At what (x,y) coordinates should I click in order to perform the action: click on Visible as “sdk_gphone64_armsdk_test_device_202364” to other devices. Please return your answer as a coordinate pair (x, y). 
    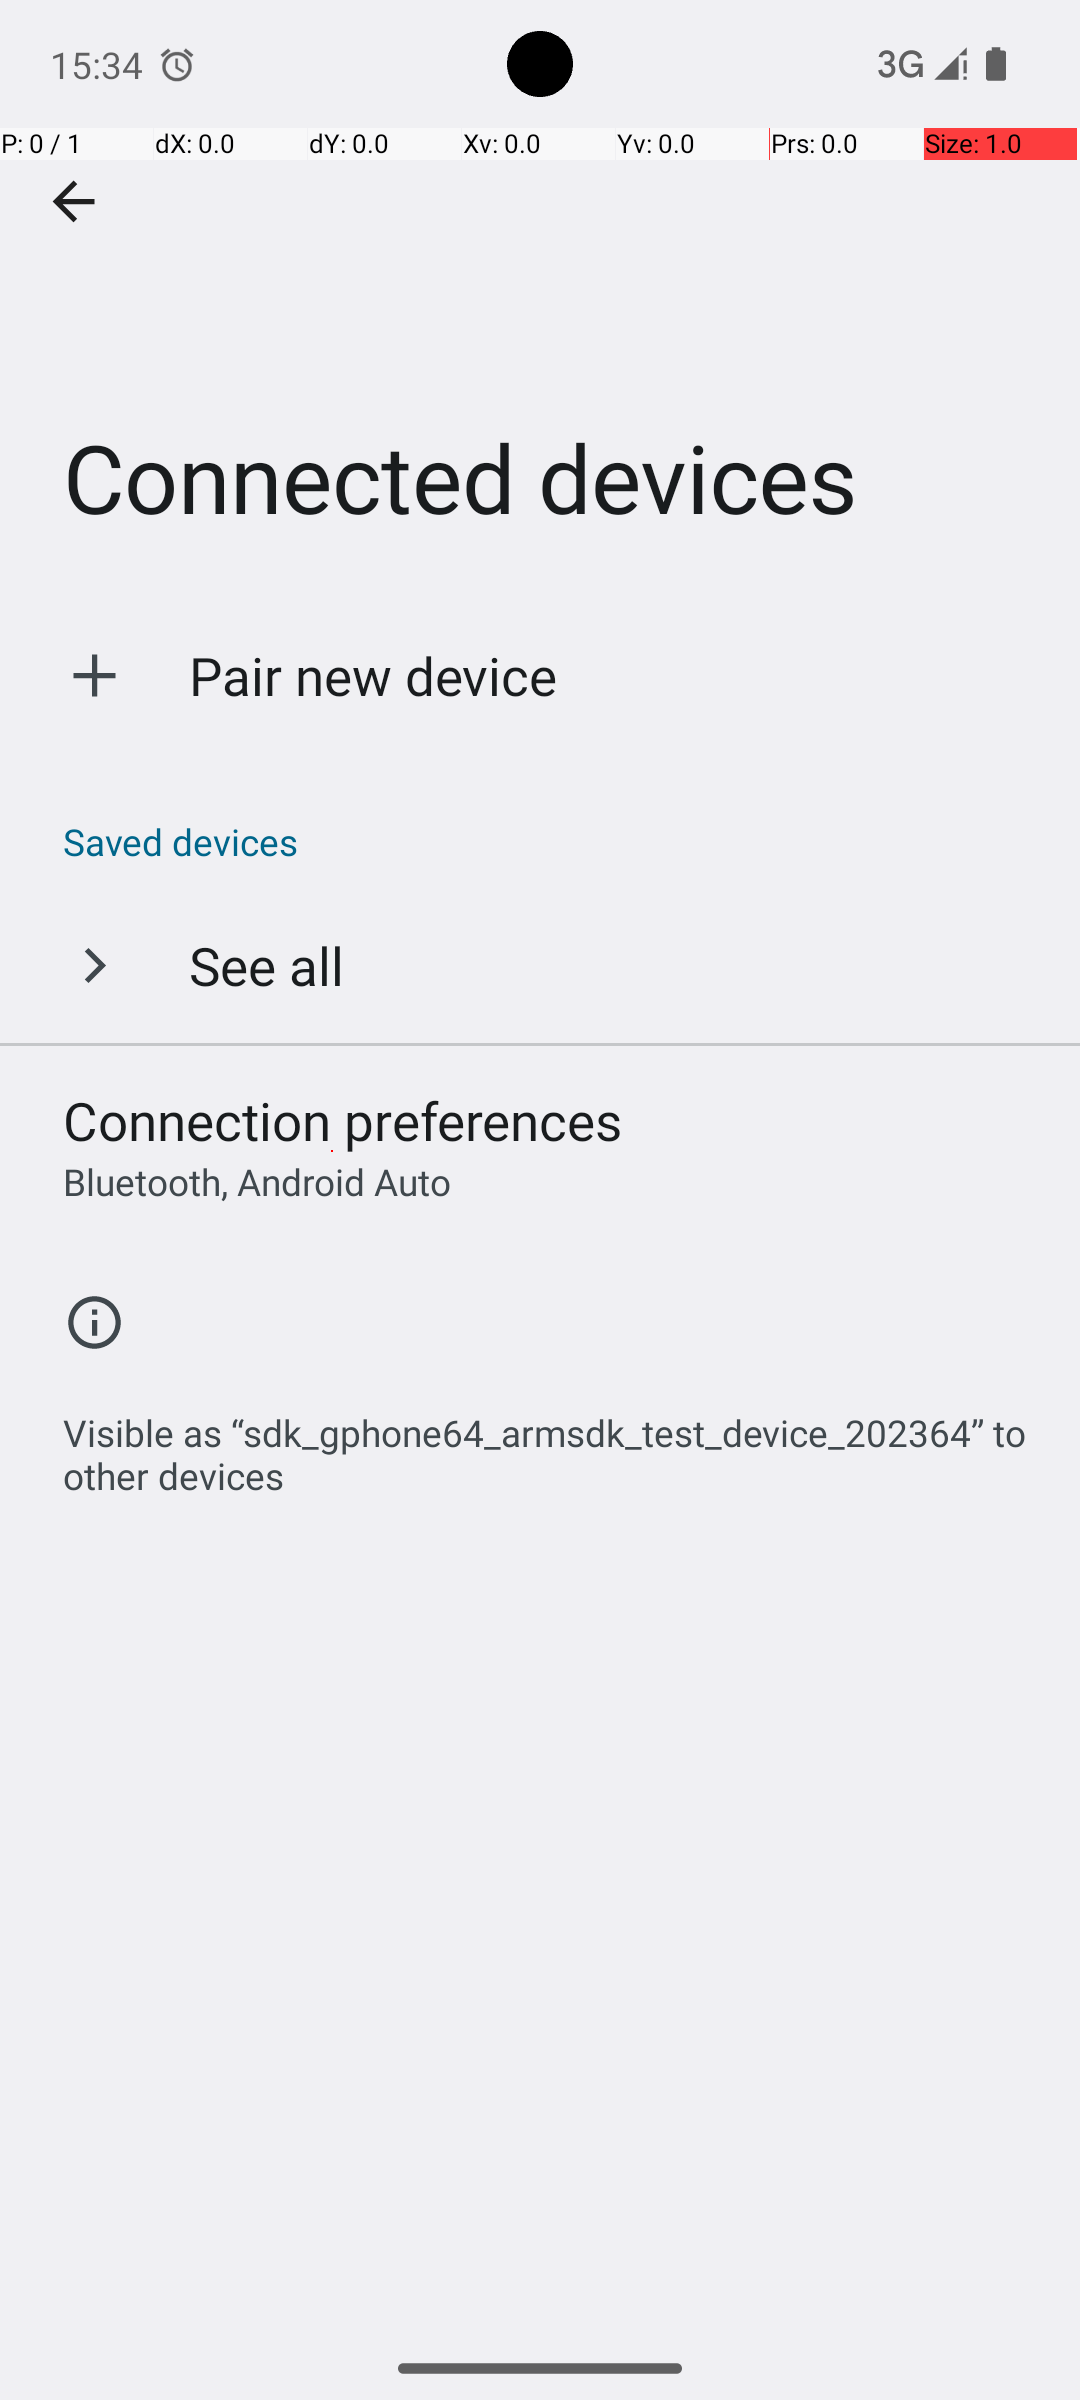
    Looking at the image, I should click on (550, 1444).